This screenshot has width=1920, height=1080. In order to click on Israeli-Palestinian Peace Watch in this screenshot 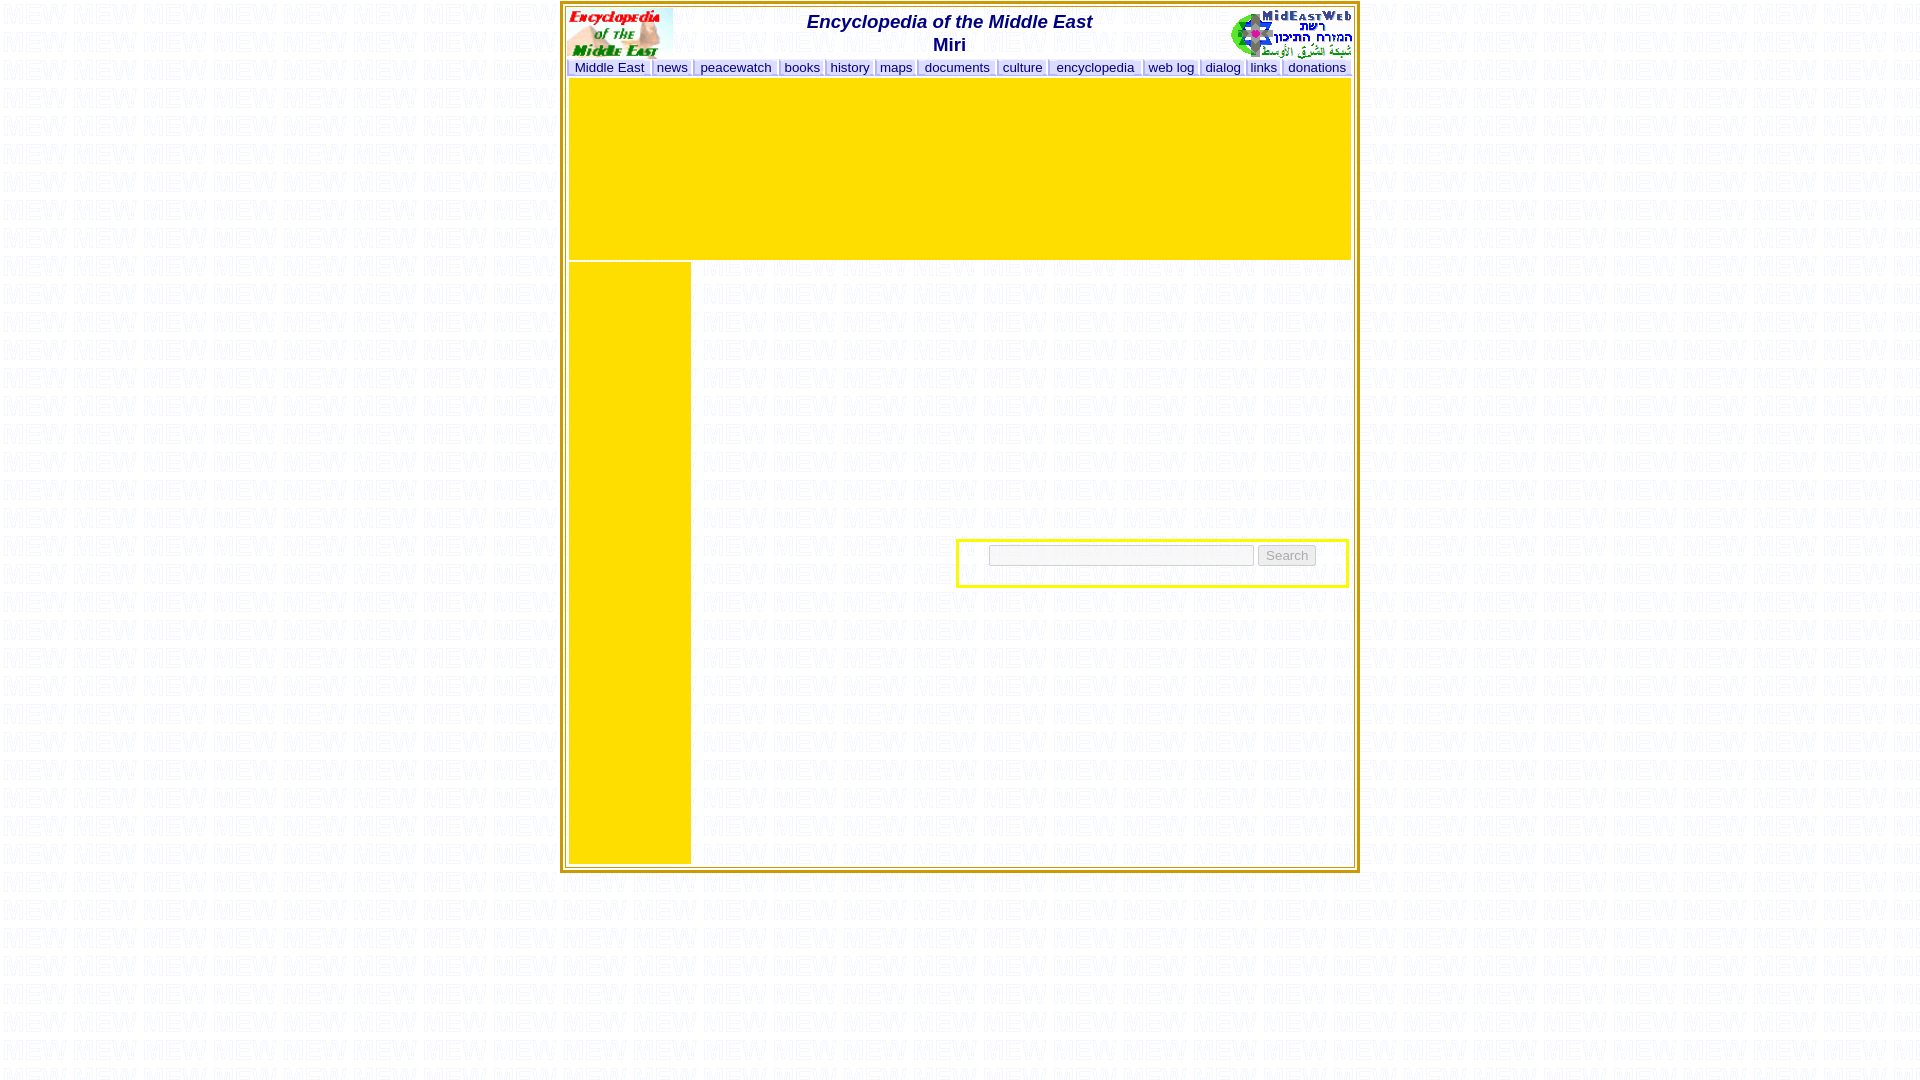, I will do `click(736, 67)`.